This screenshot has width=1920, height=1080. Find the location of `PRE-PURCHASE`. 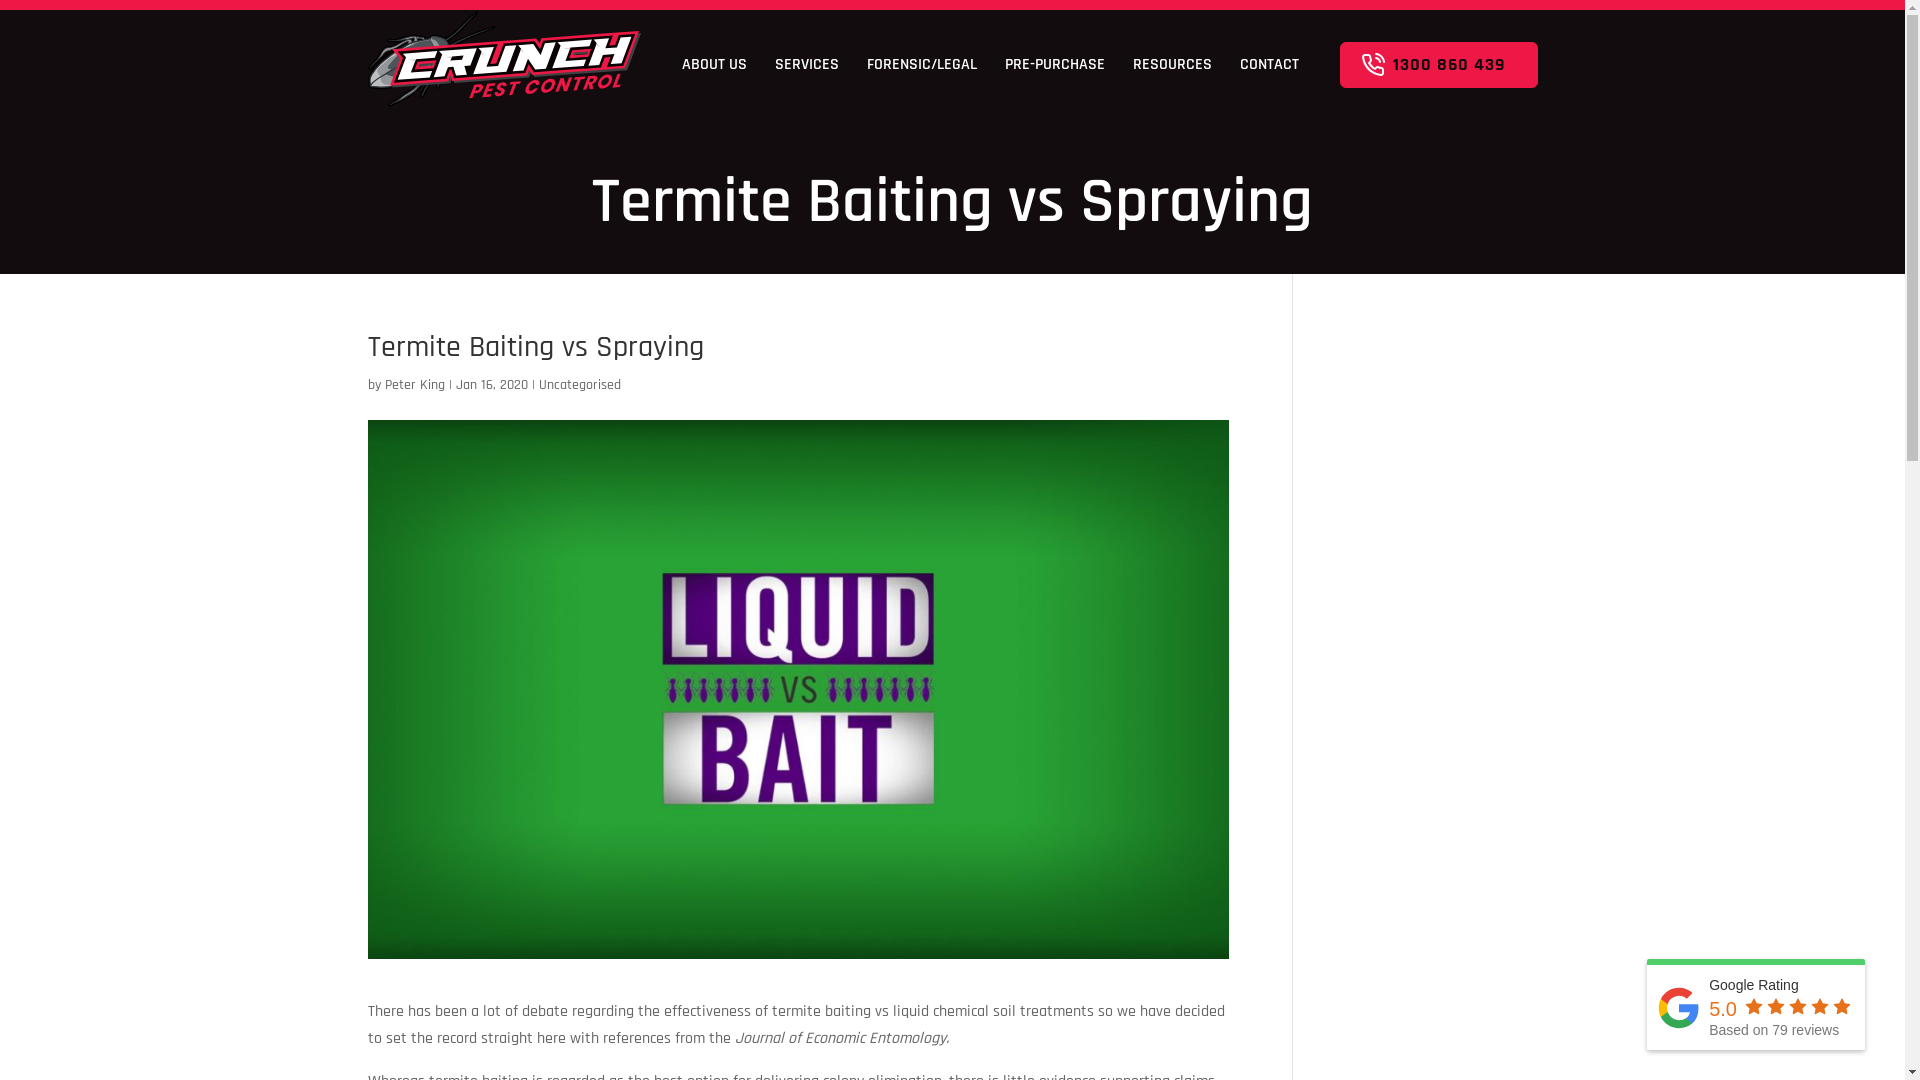

PRE-PURCHASE is located at coordinates (1055, 64).